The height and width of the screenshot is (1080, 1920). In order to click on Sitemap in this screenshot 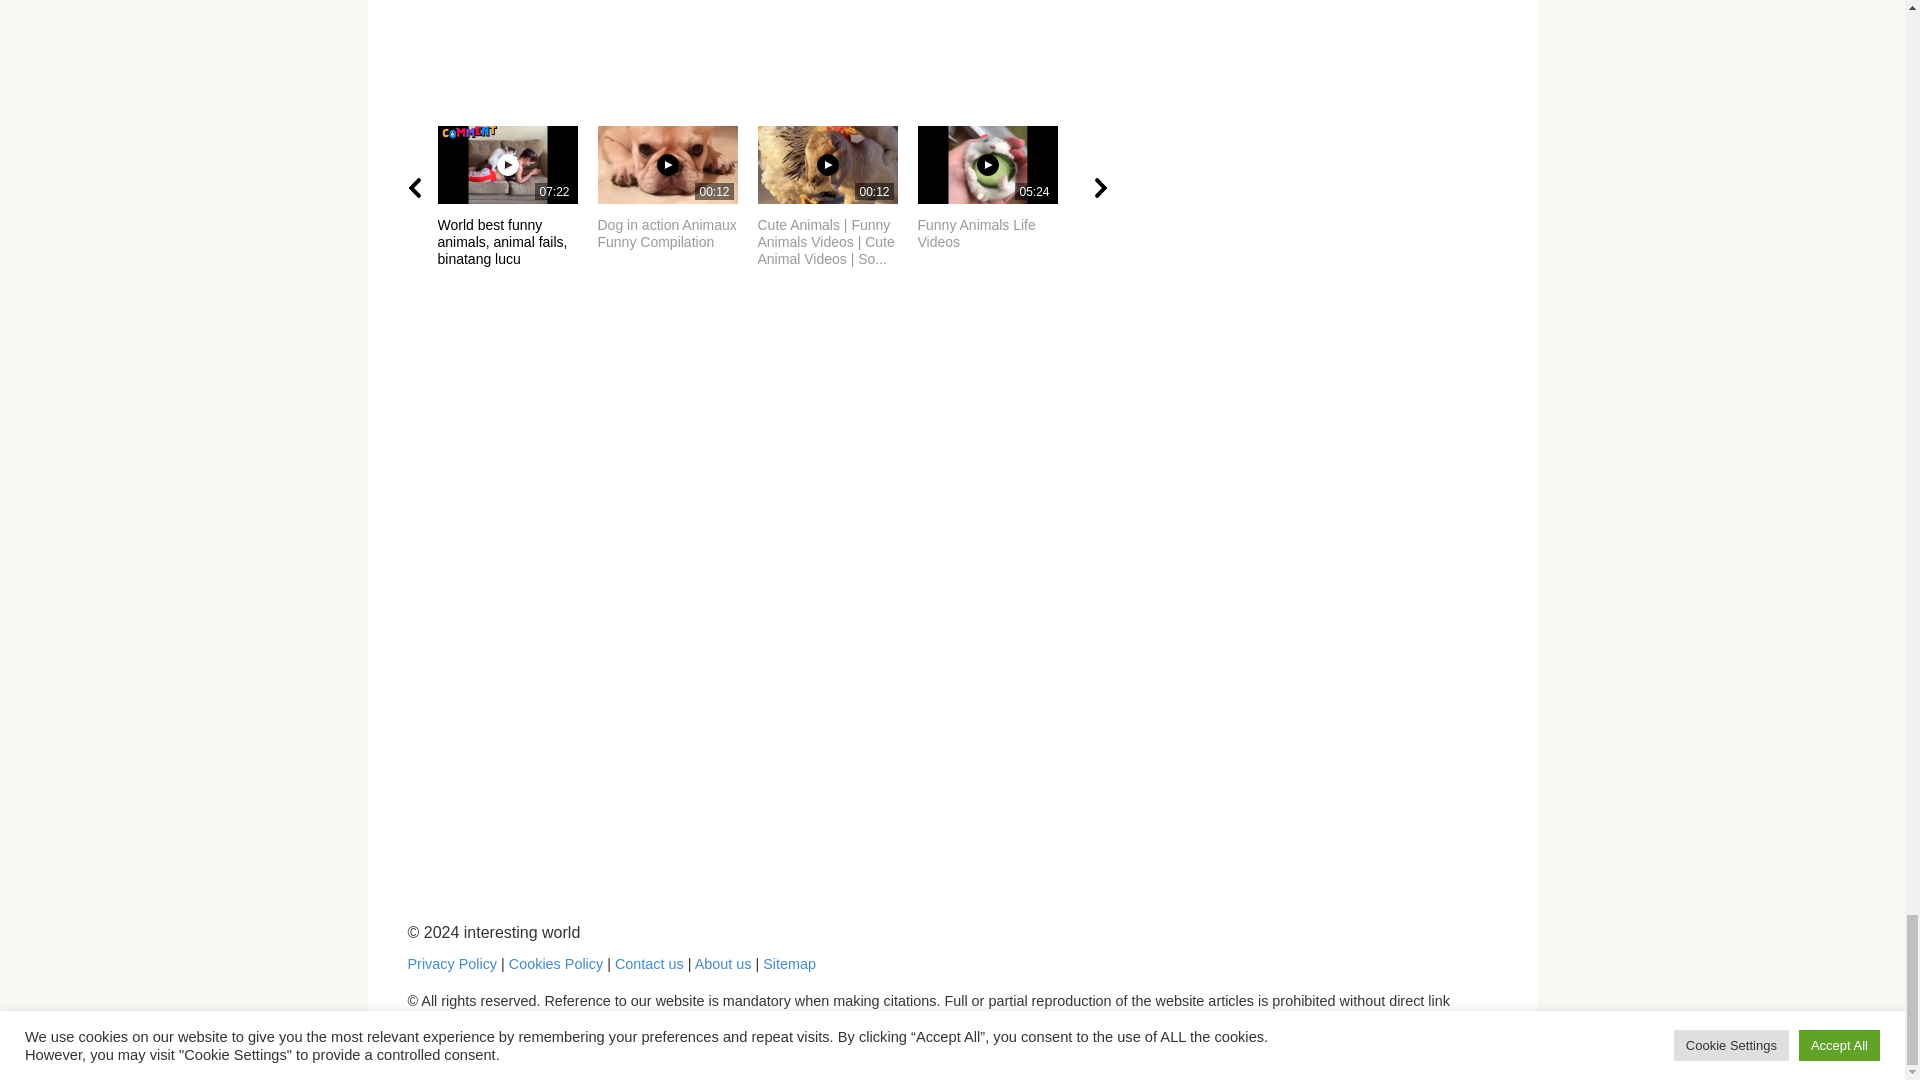, I will do `click(724, 964)`.